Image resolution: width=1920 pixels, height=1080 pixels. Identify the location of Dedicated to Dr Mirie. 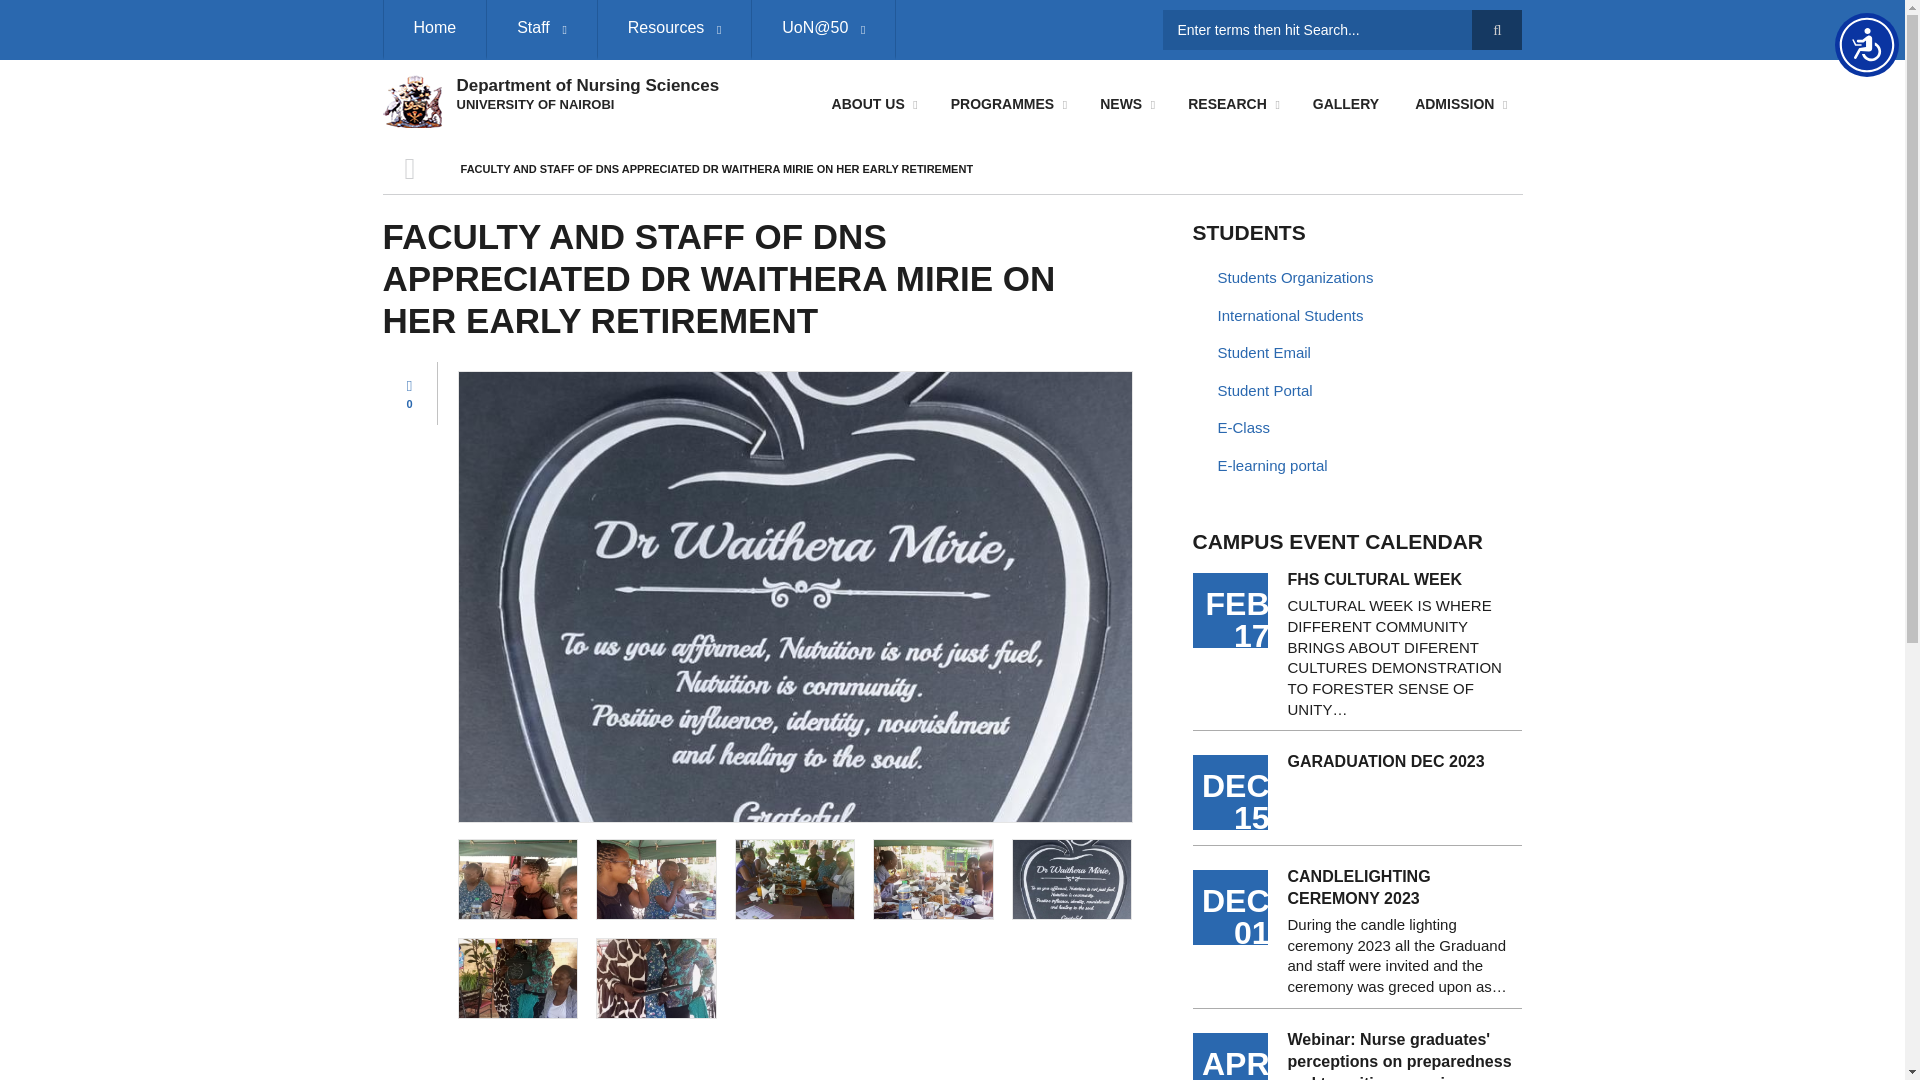
(1072, 880).